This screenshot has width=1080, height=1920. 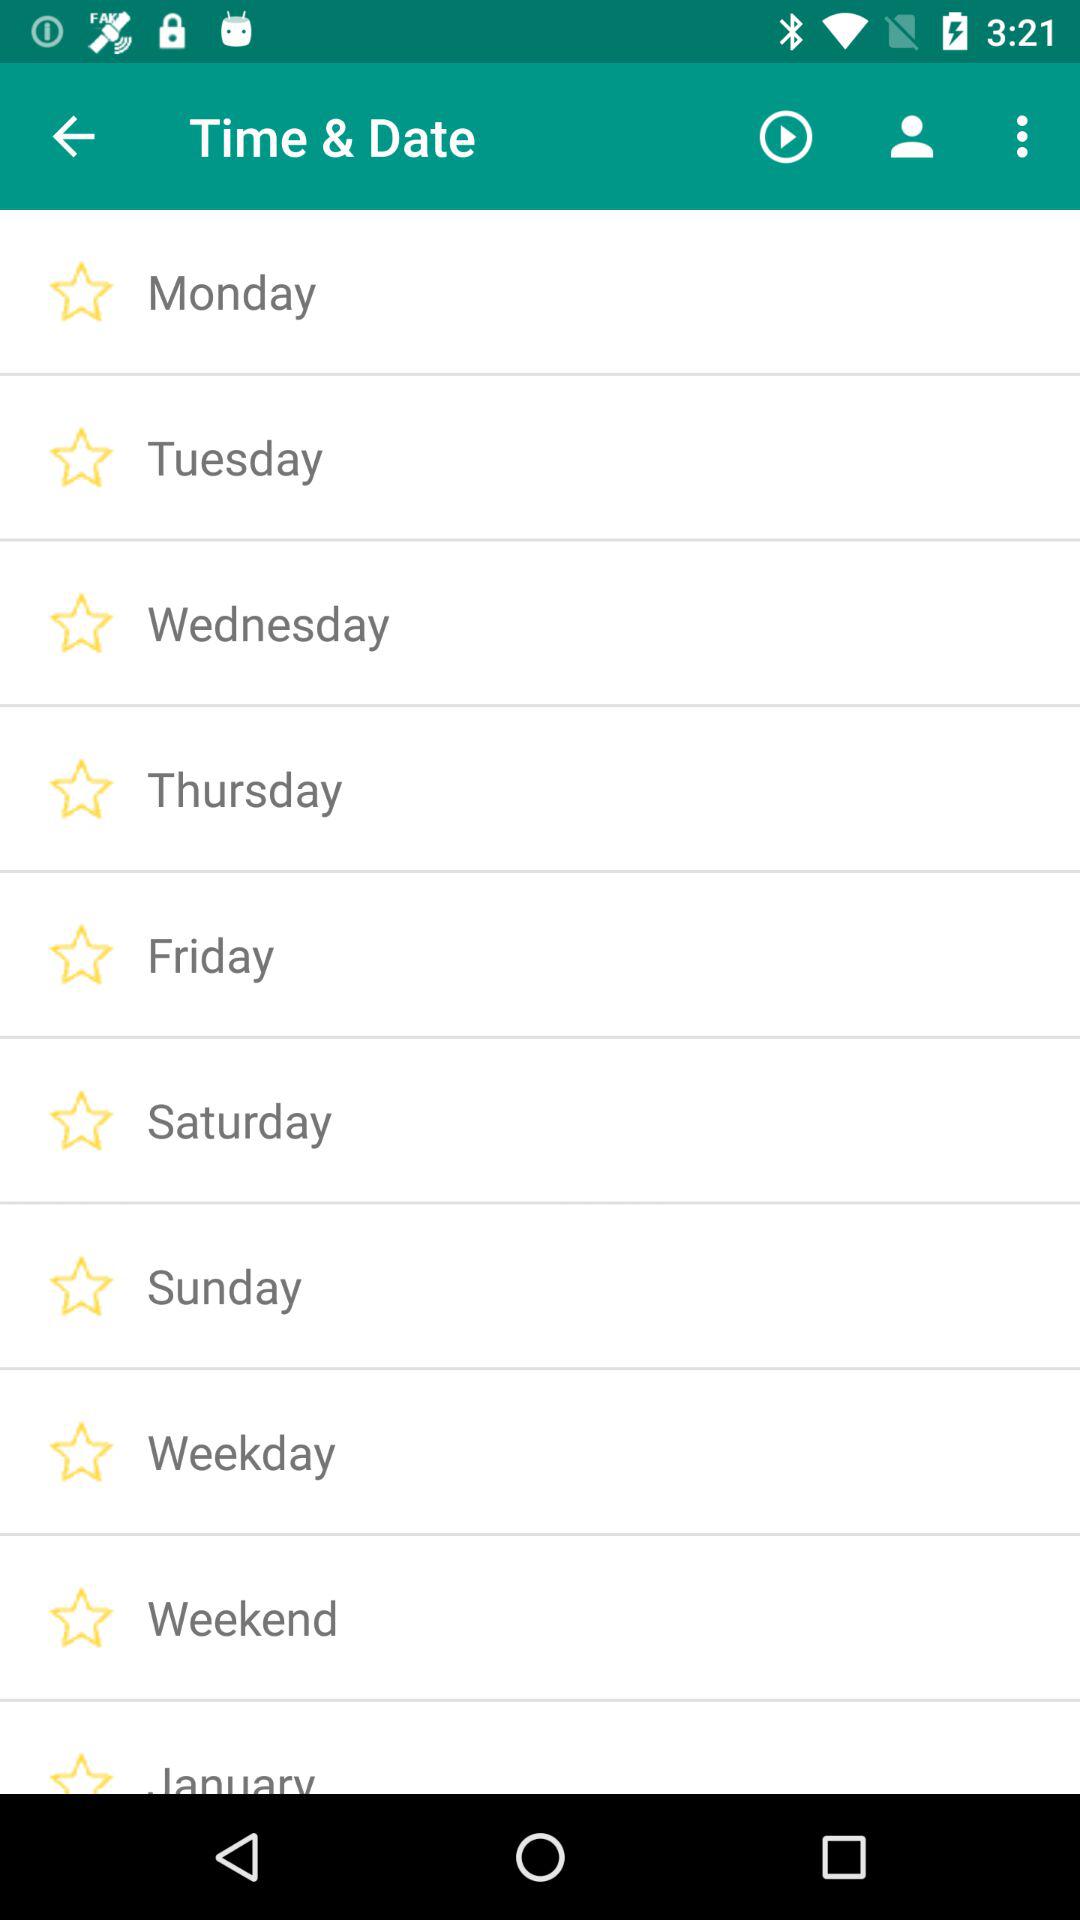 I want to click on choose the icon next to the time & date item, so click(x=786, y=136).